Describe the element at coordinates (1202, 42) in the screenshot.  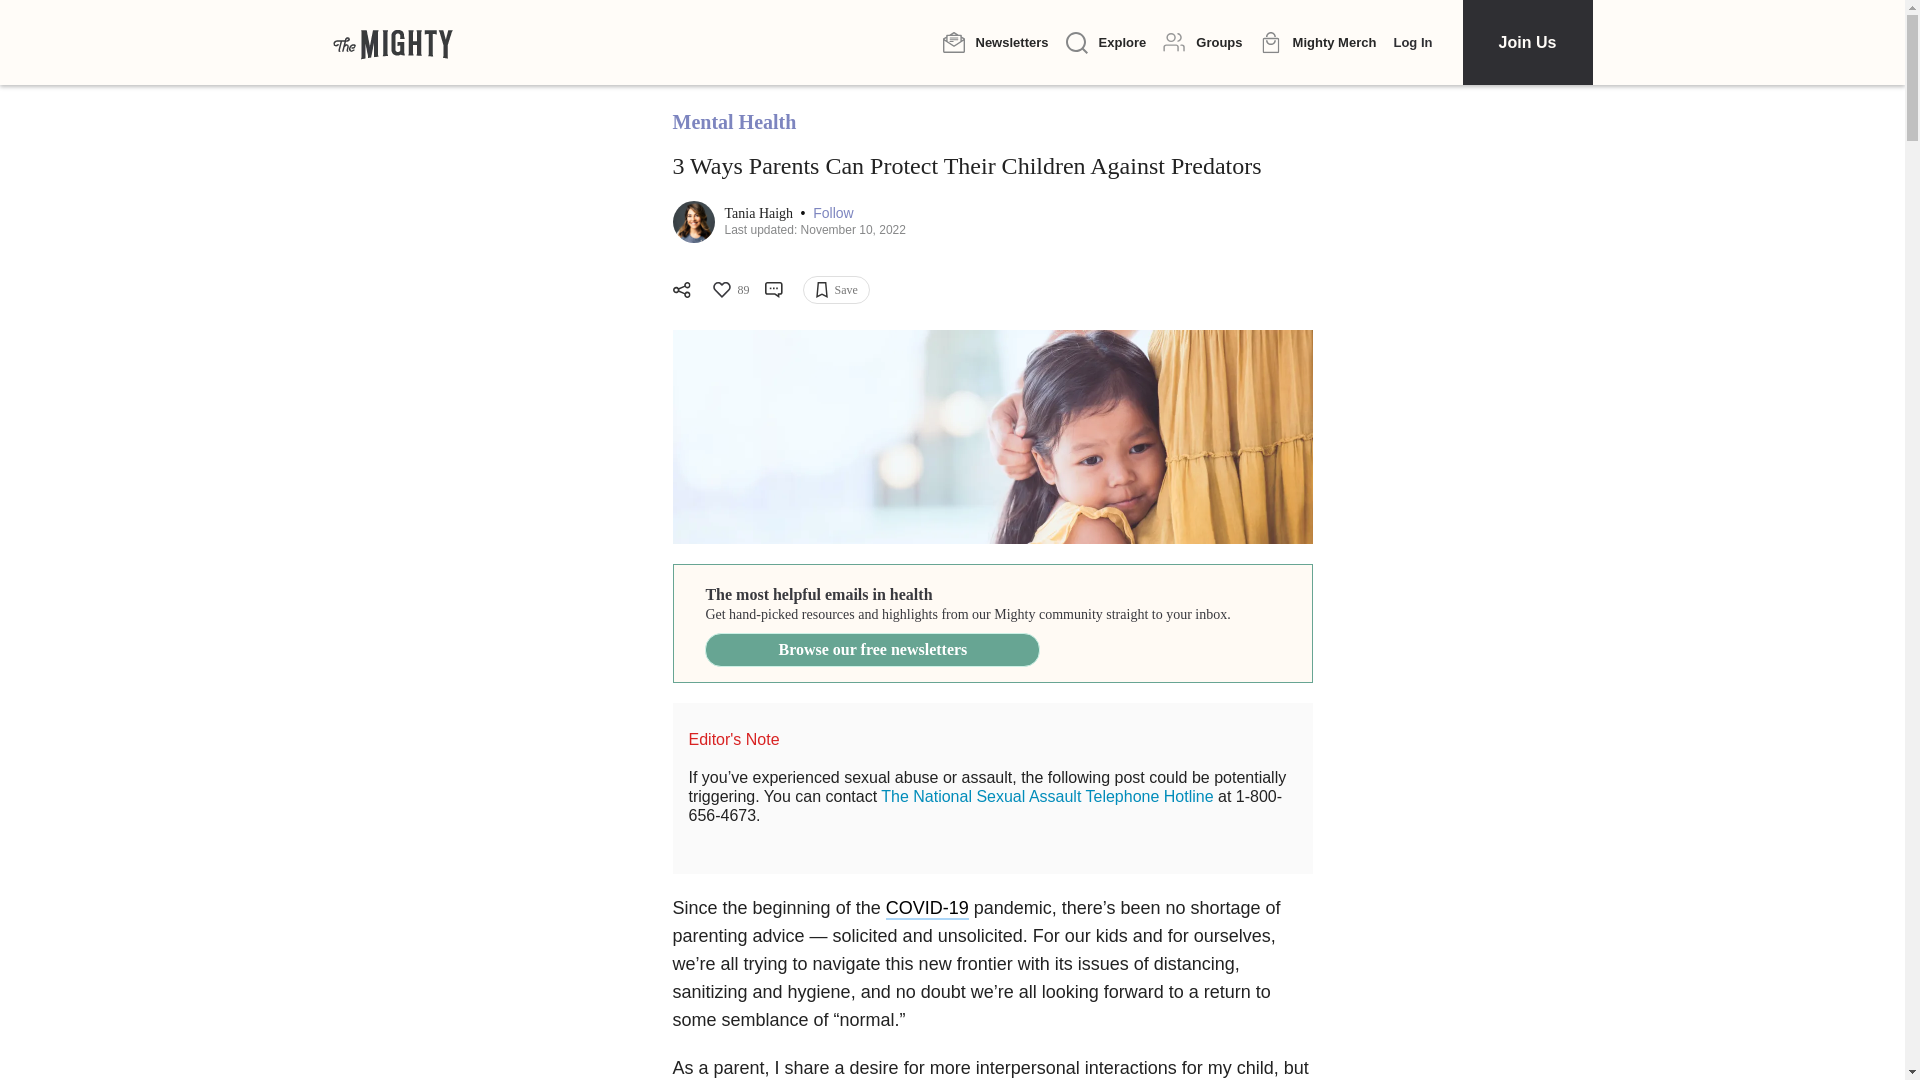
I see `Groups` at that location.